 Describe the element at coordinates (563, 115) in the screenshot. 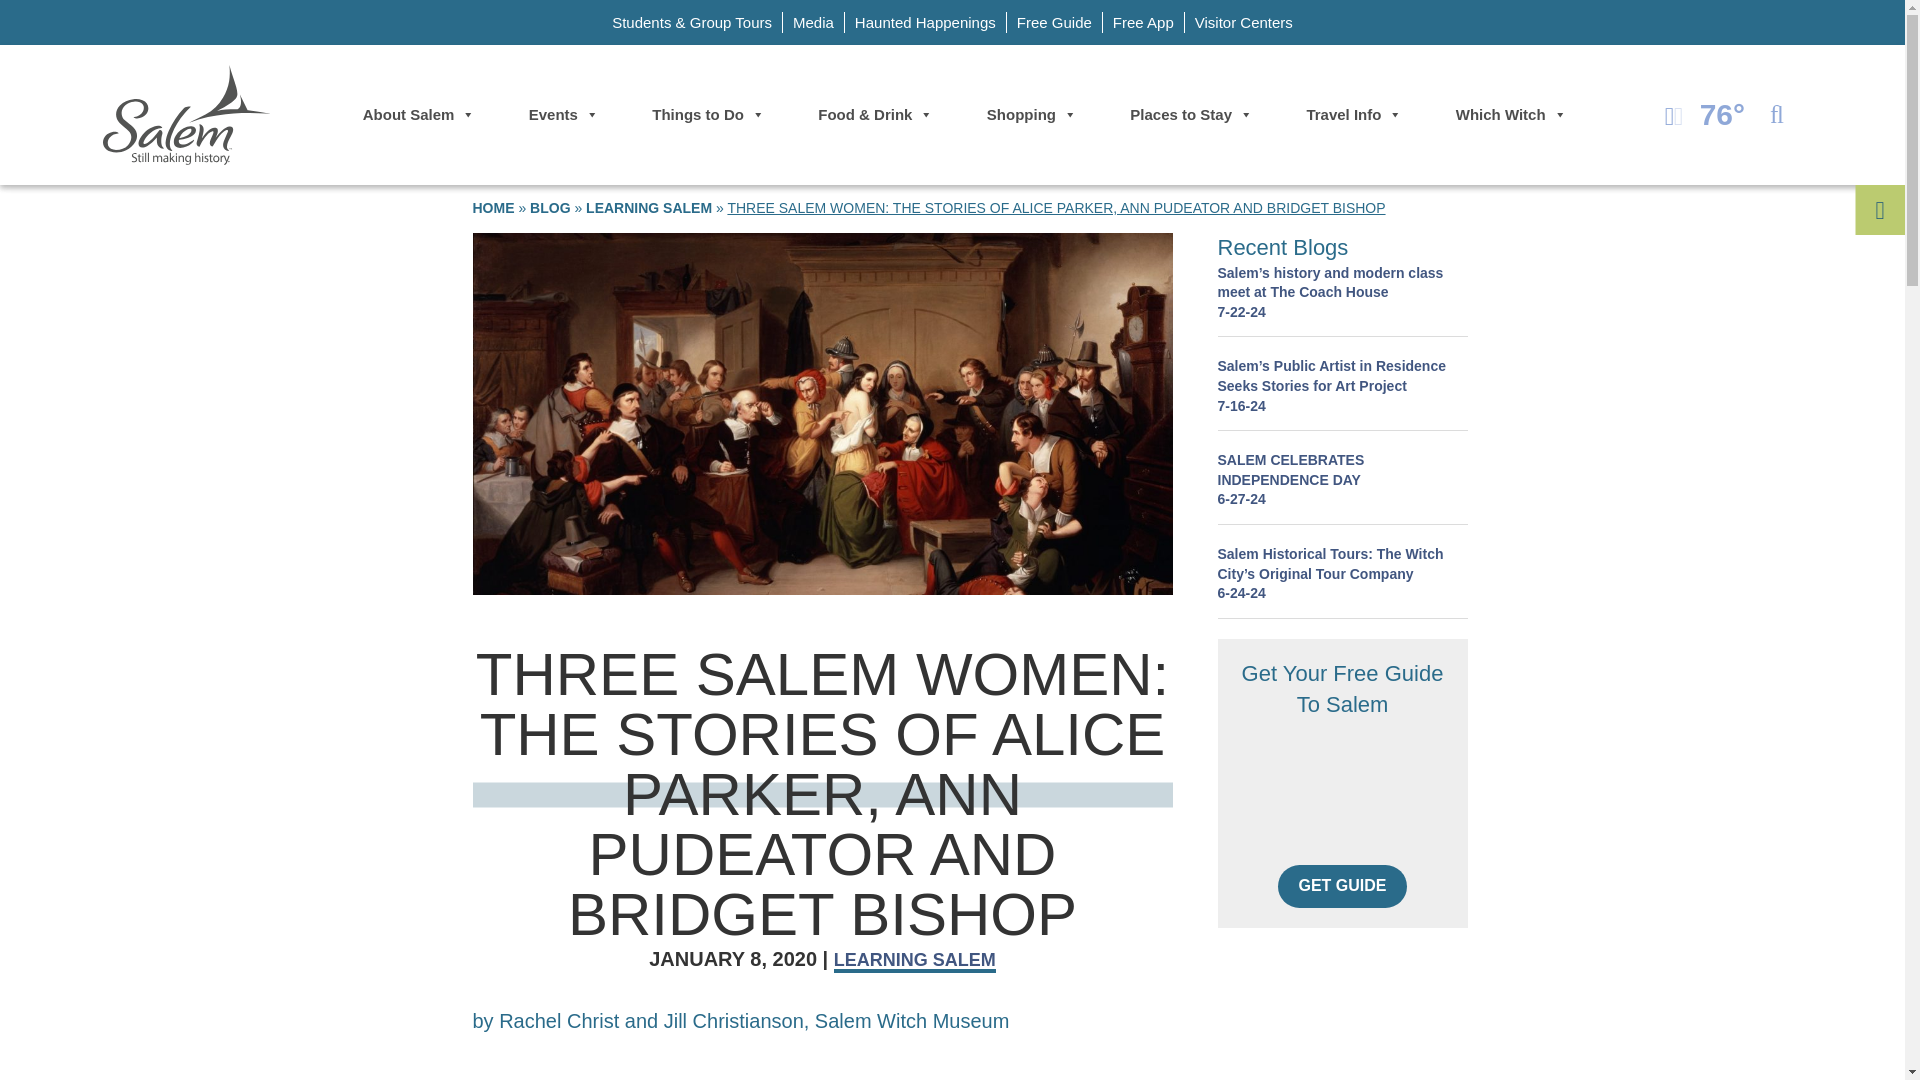

I see `Events` at that location.